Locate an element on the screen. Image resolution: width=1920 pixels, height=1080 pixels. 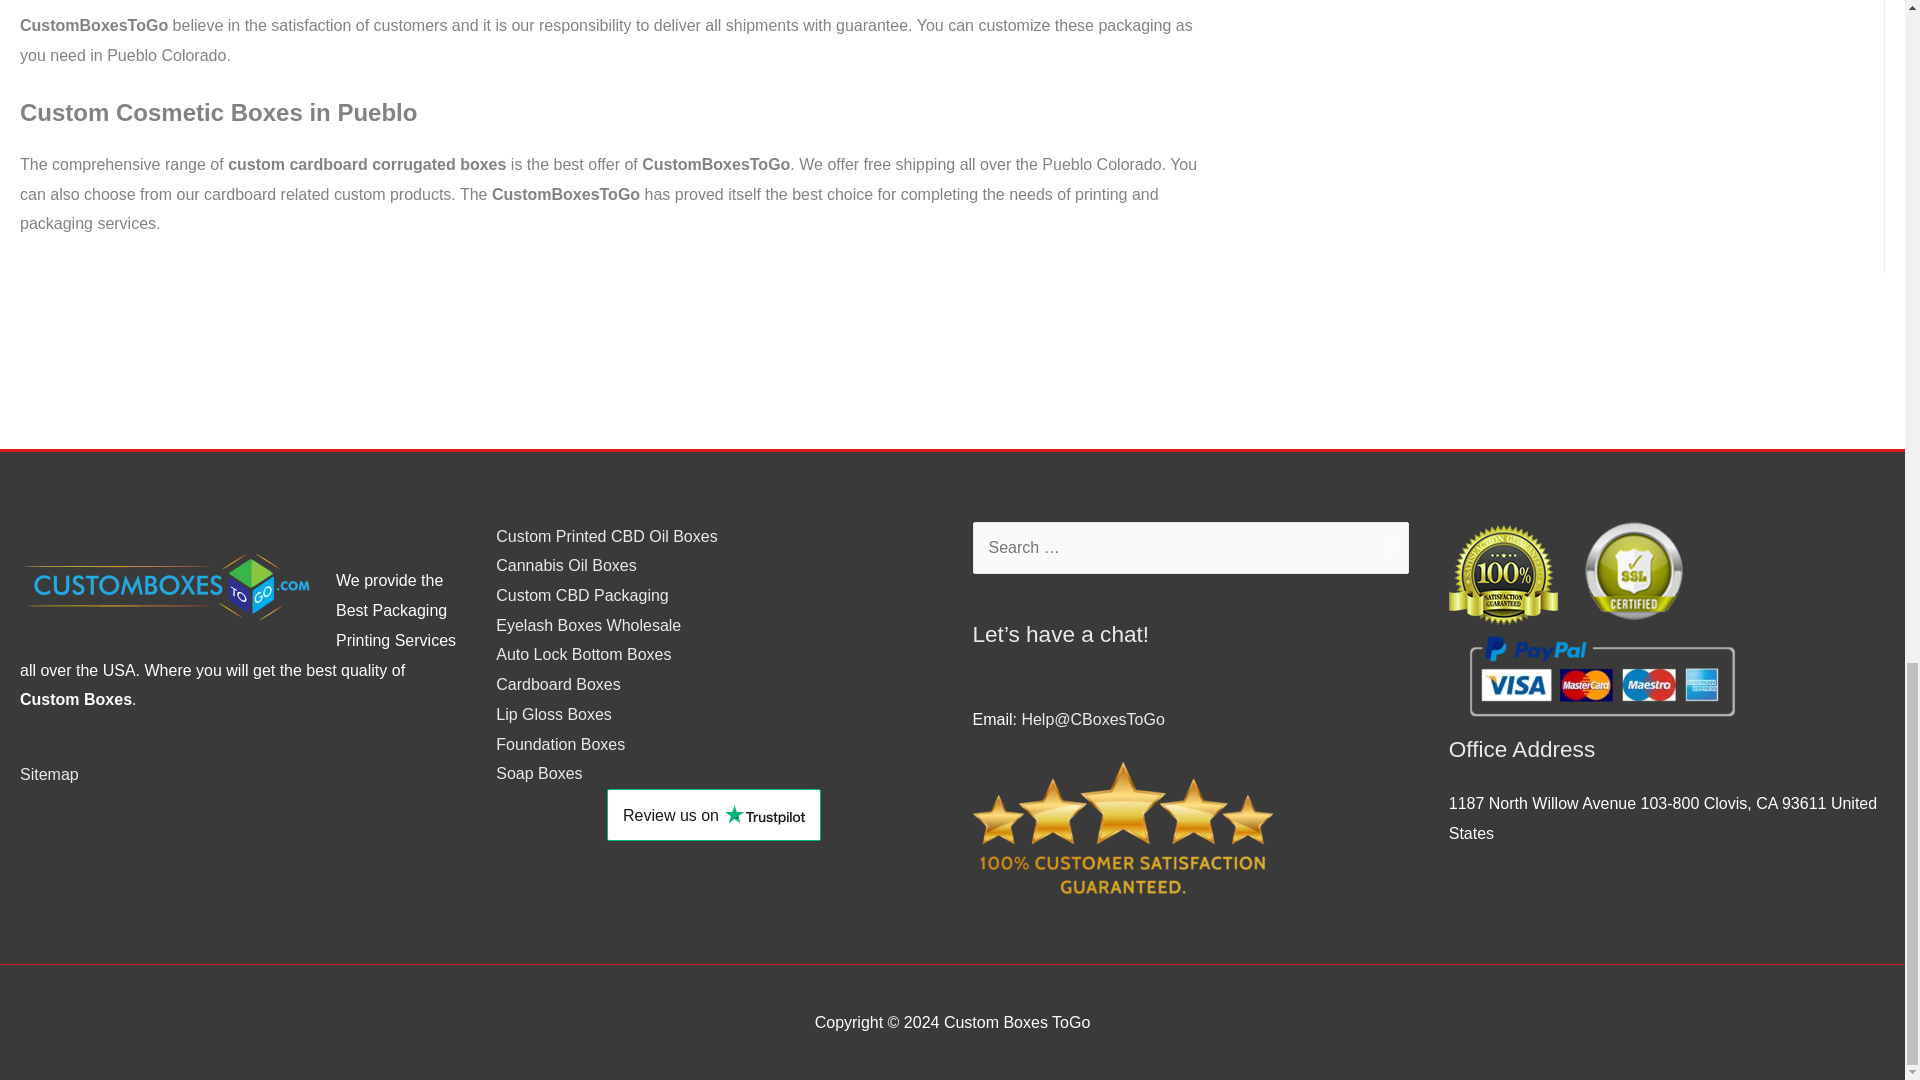
Custom Printed CBD Oil Boxes is located at coordinates (606, 536).